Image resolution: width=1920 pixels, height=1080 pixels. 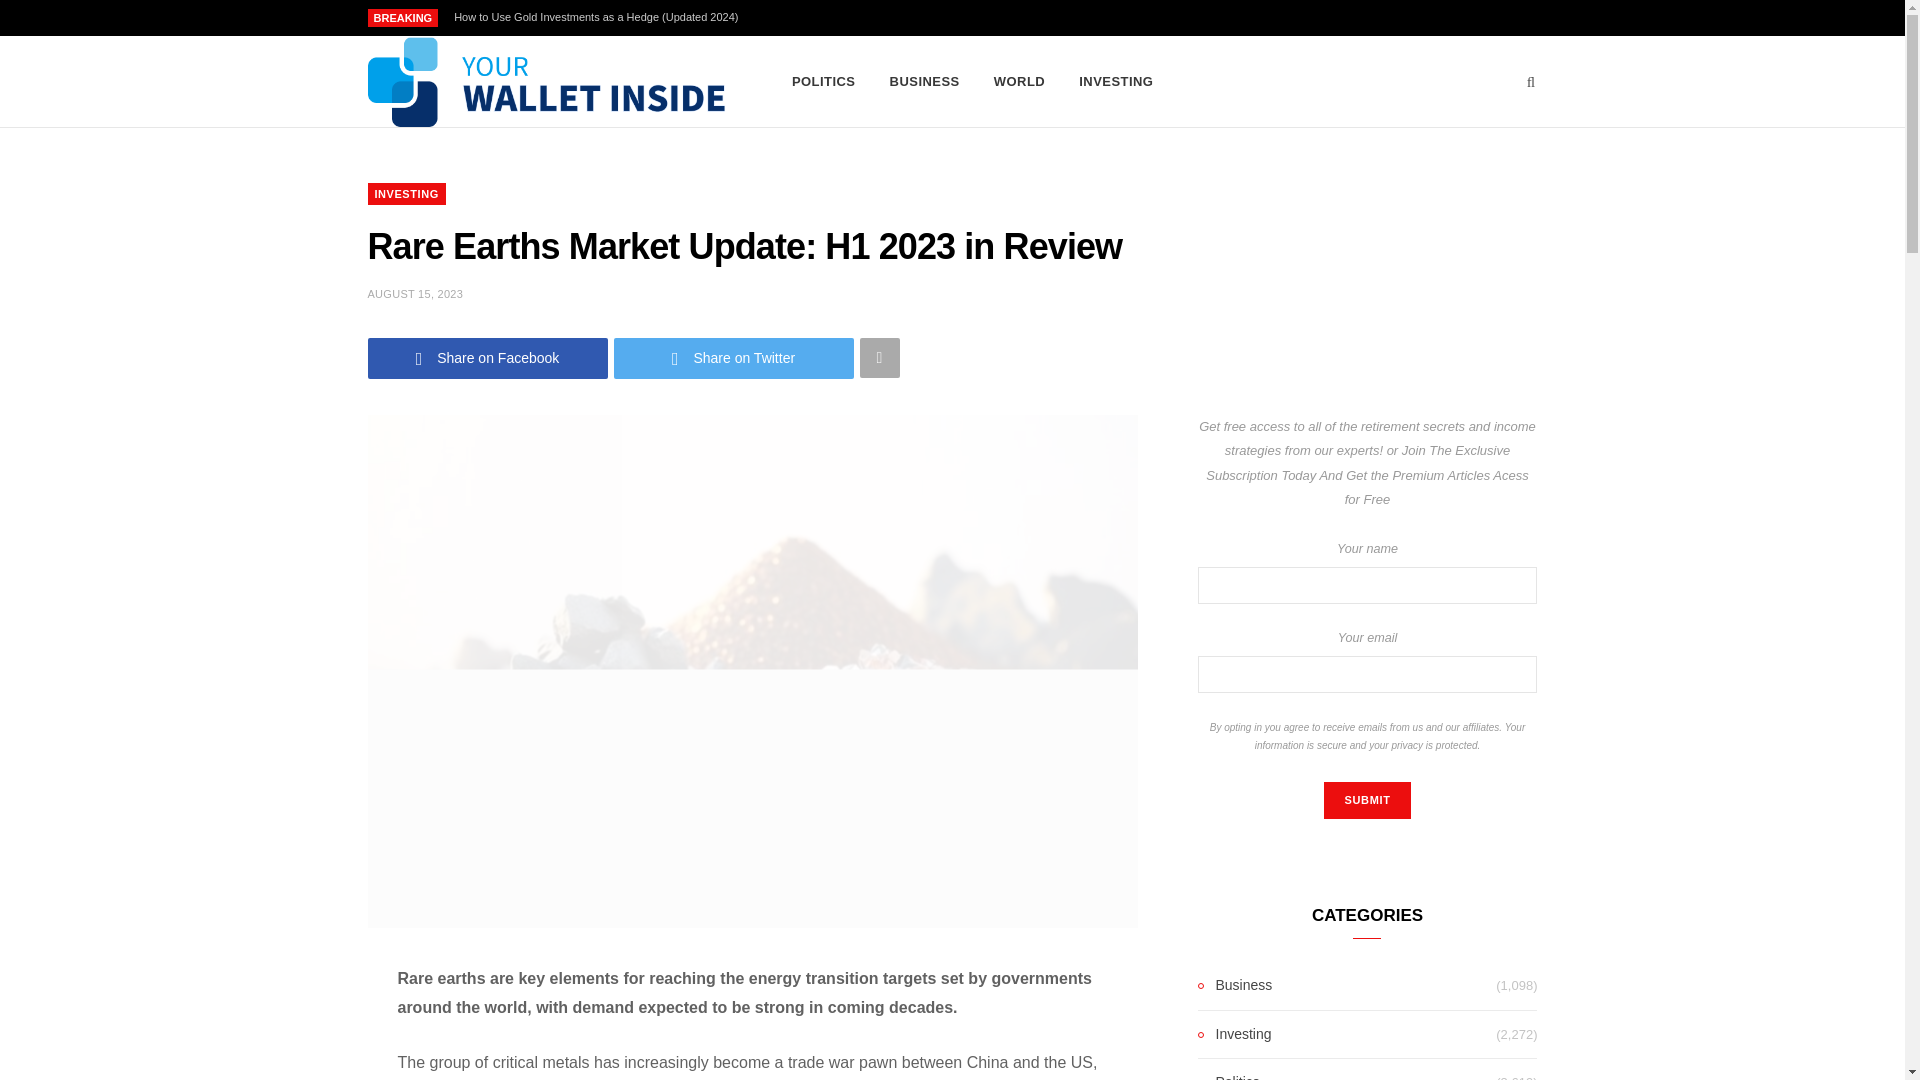 I want to click on INVESTING, so click(x=1115, y=82).